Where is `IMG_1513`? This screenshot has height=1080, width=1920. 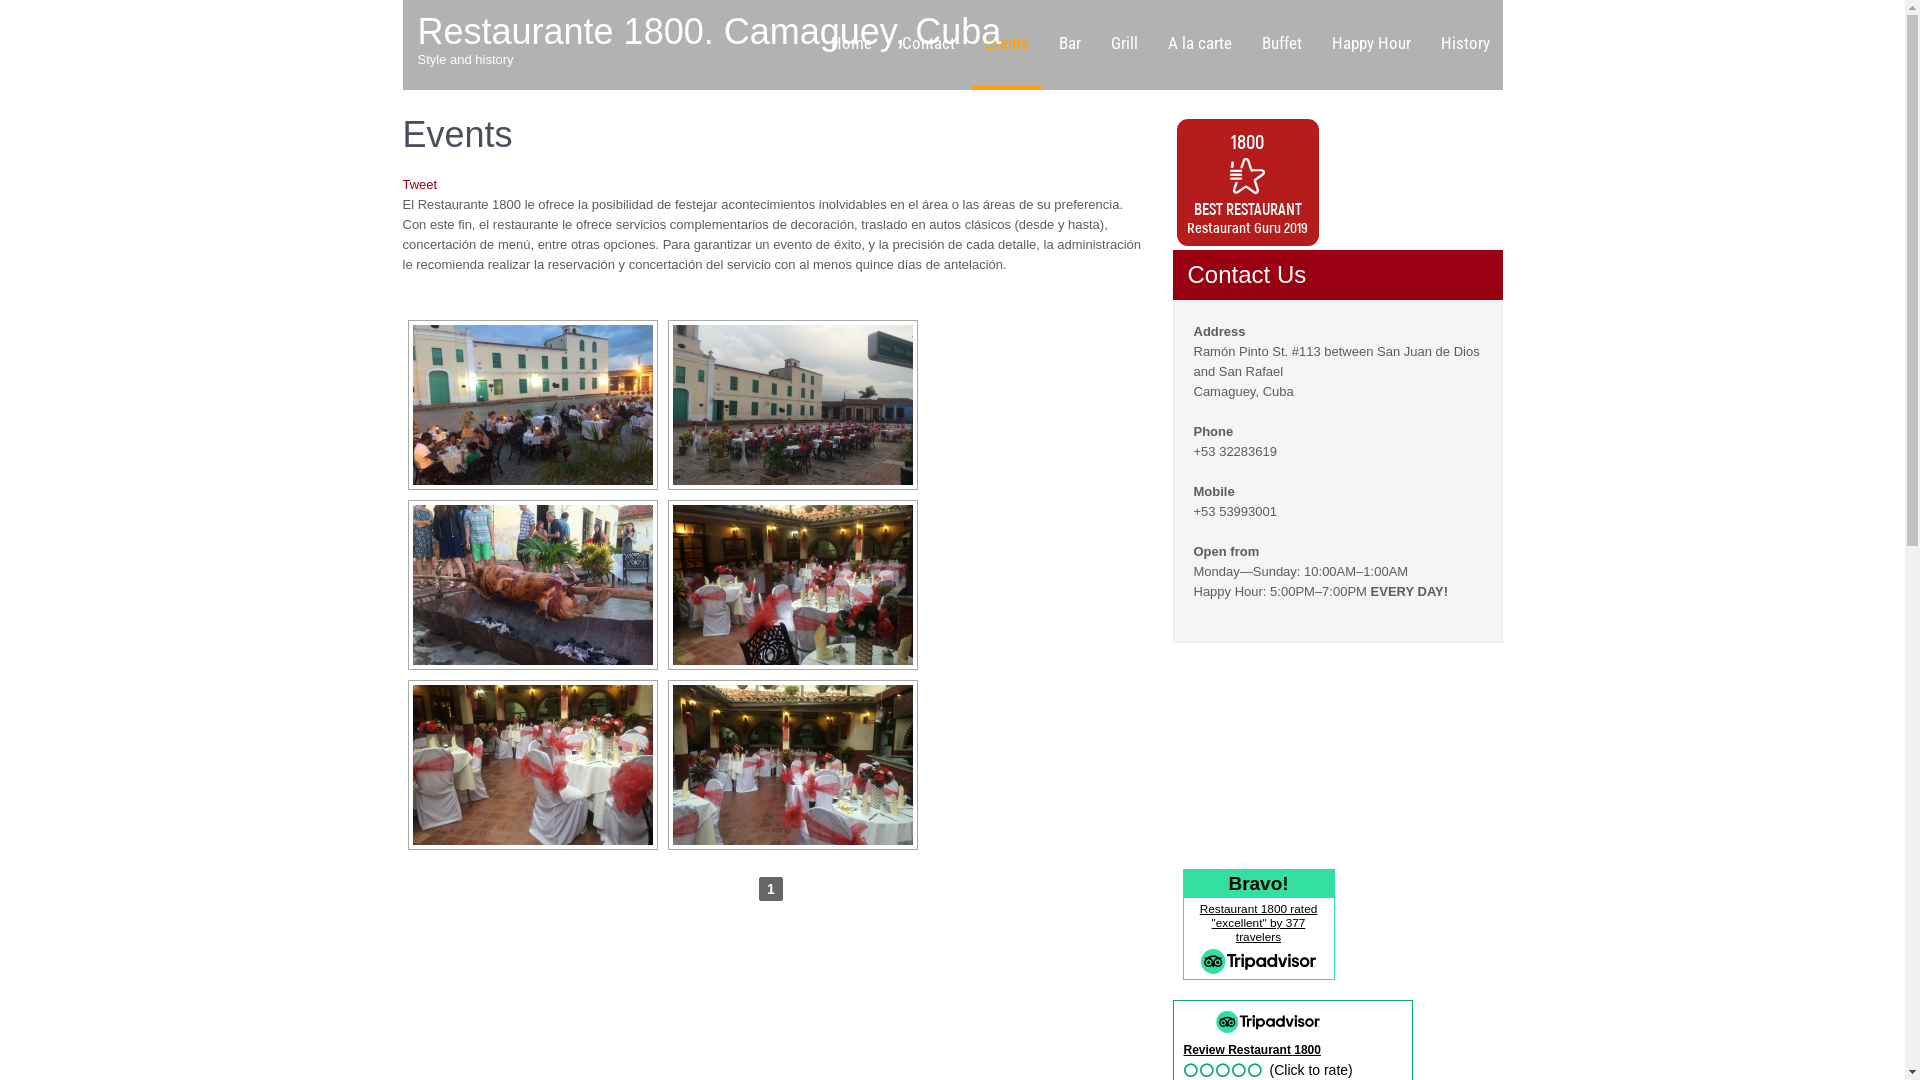 IMG_1513 is located at coordinates (792, 405).